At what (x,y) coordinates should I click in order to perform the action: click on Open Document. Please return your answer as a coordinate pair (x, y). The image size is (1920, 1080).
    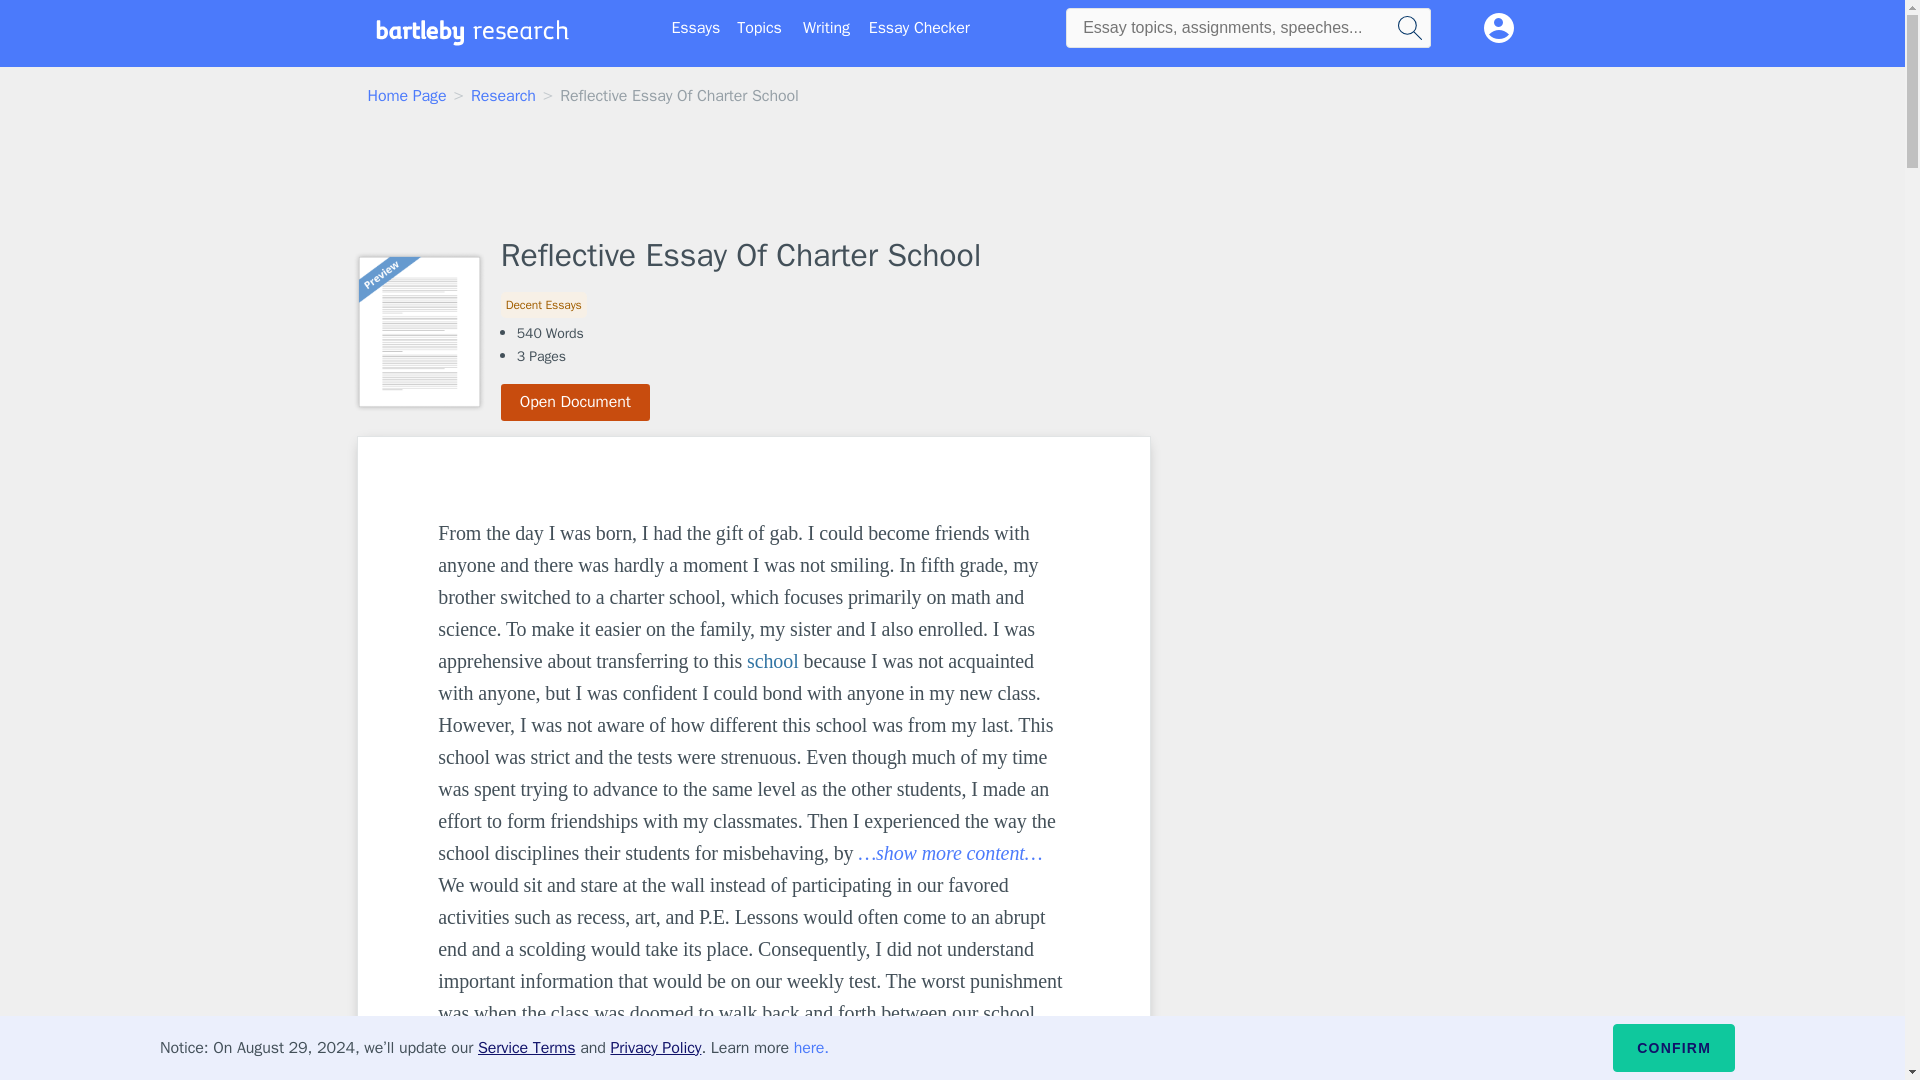
    Looking at the image, I should click on (576, 402).